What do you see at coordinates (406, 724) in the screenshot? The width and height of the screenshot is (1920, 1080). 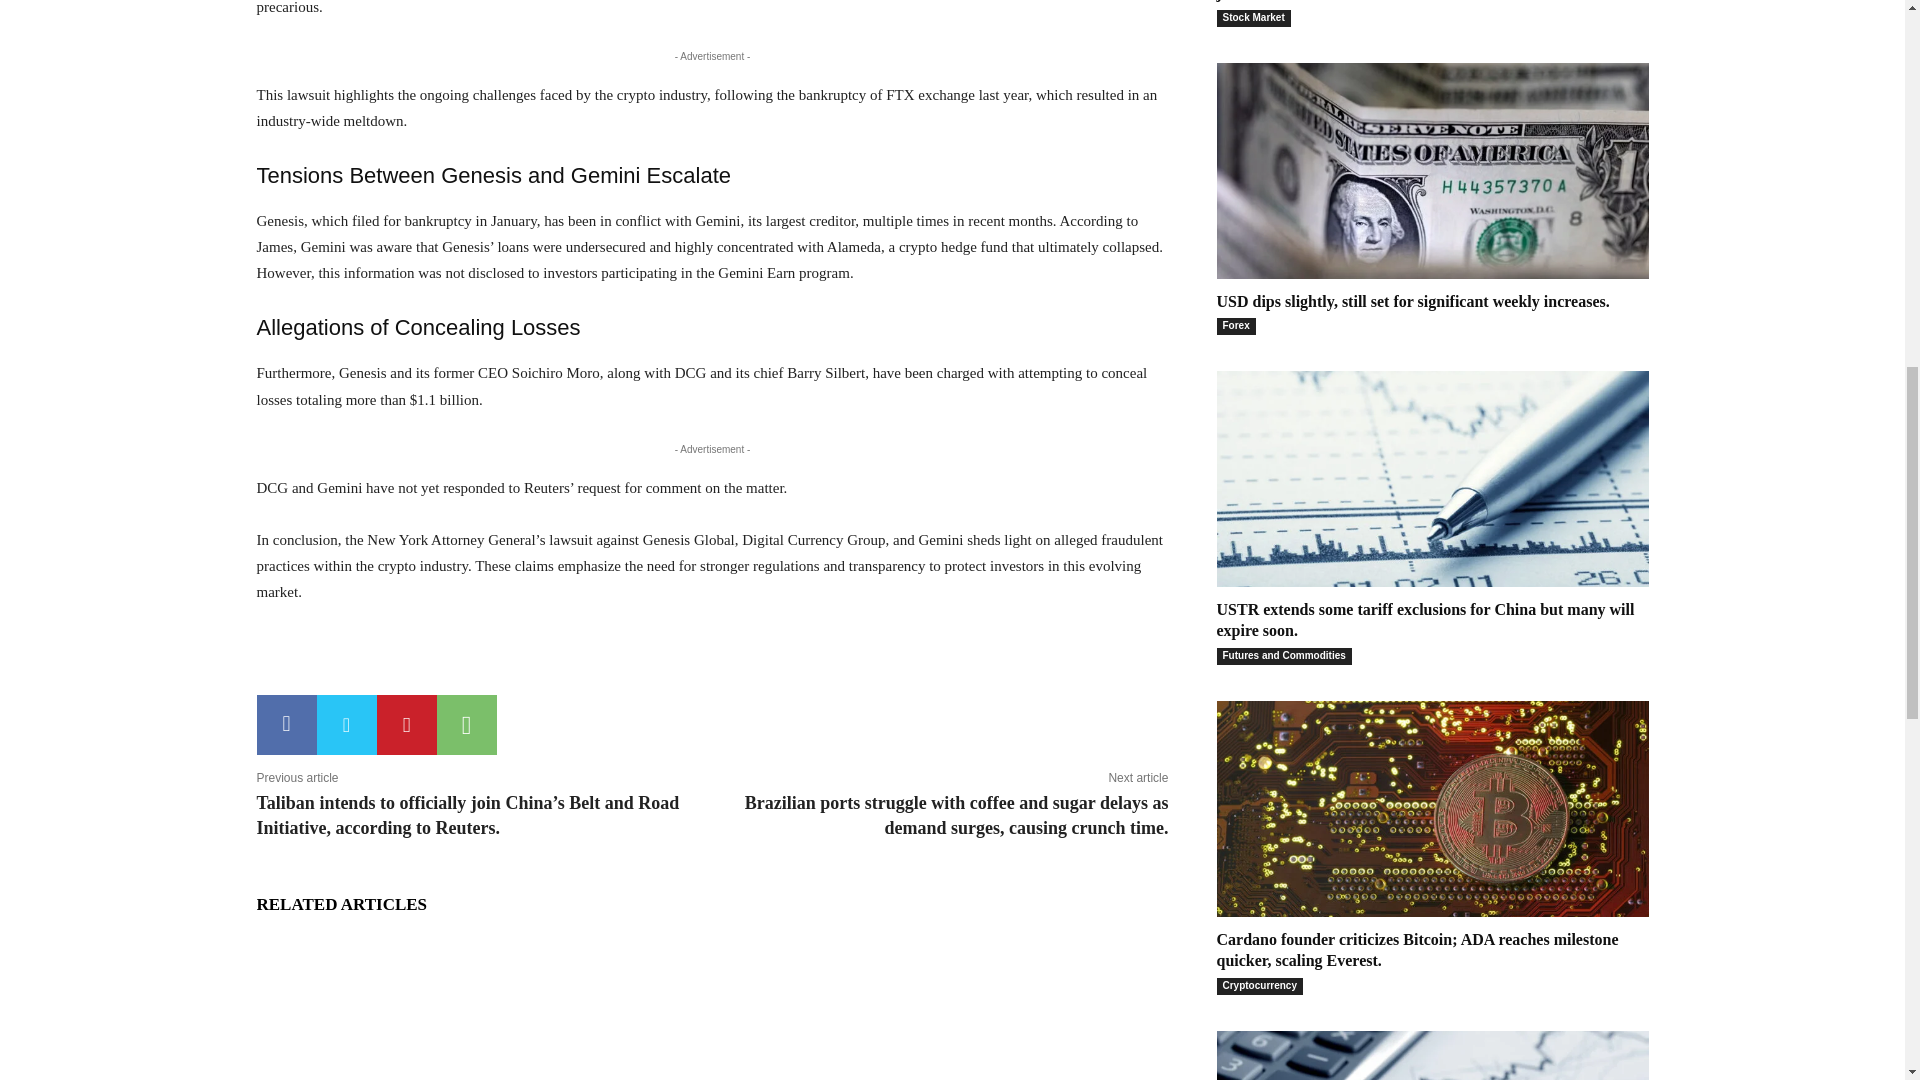 I see `Pinterest` at bounding box center [406, 724].